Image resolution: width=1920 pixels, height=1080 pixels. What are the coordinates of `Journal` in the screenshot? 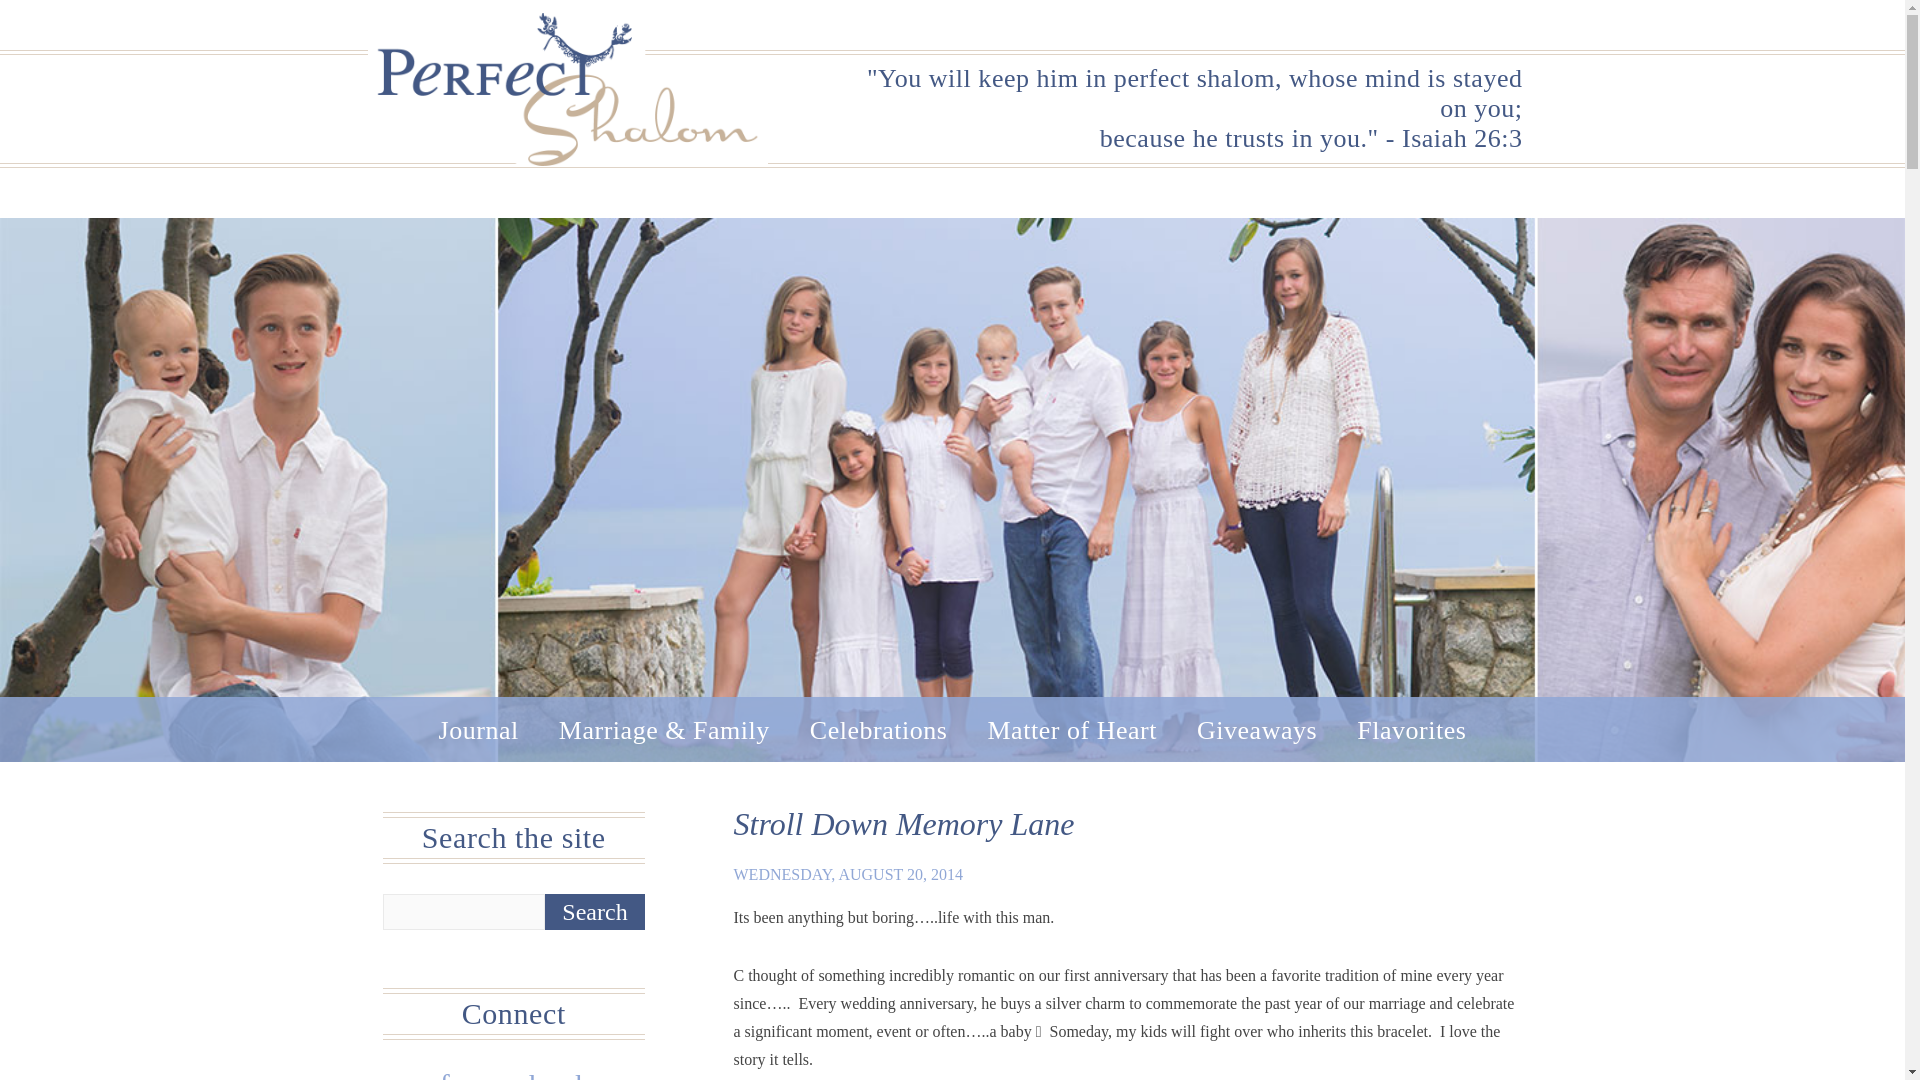 It's located at (478, 730).